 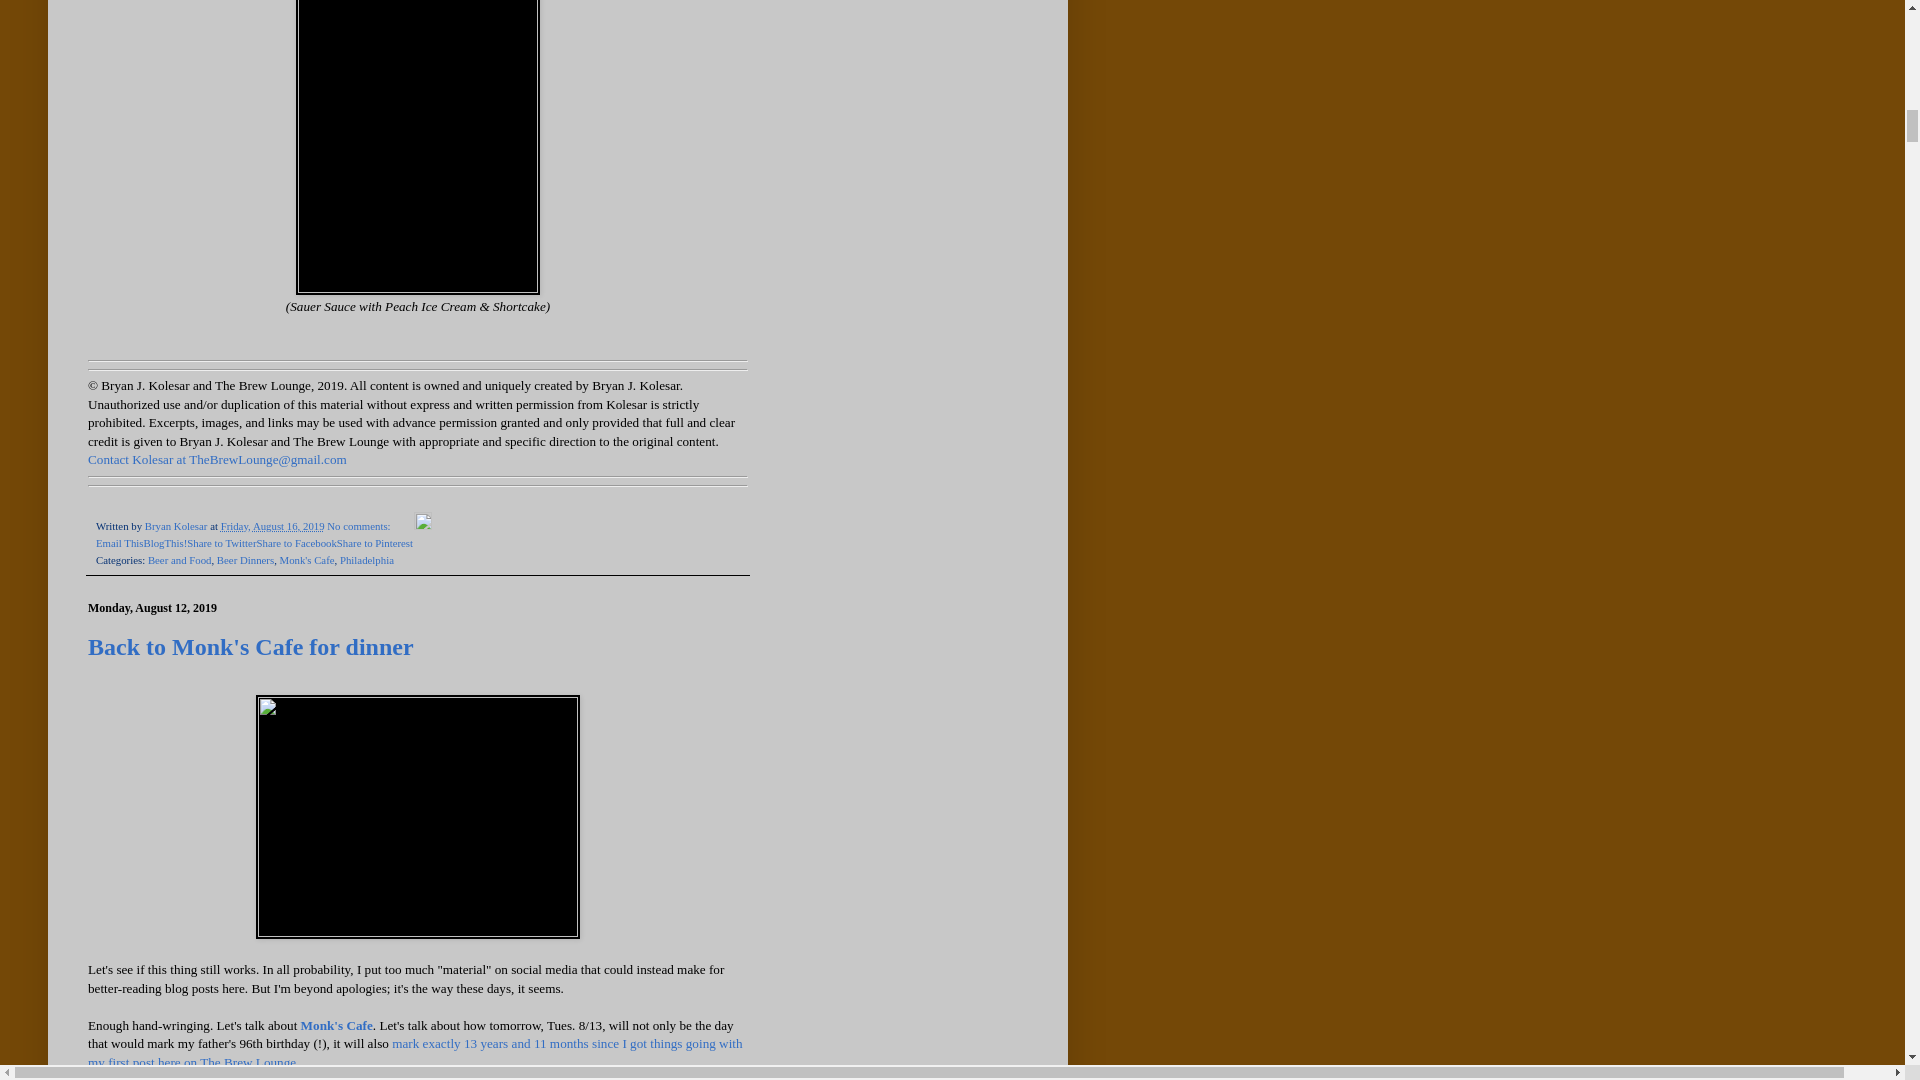 I want to click on author profile, so click(x=177, y=526).